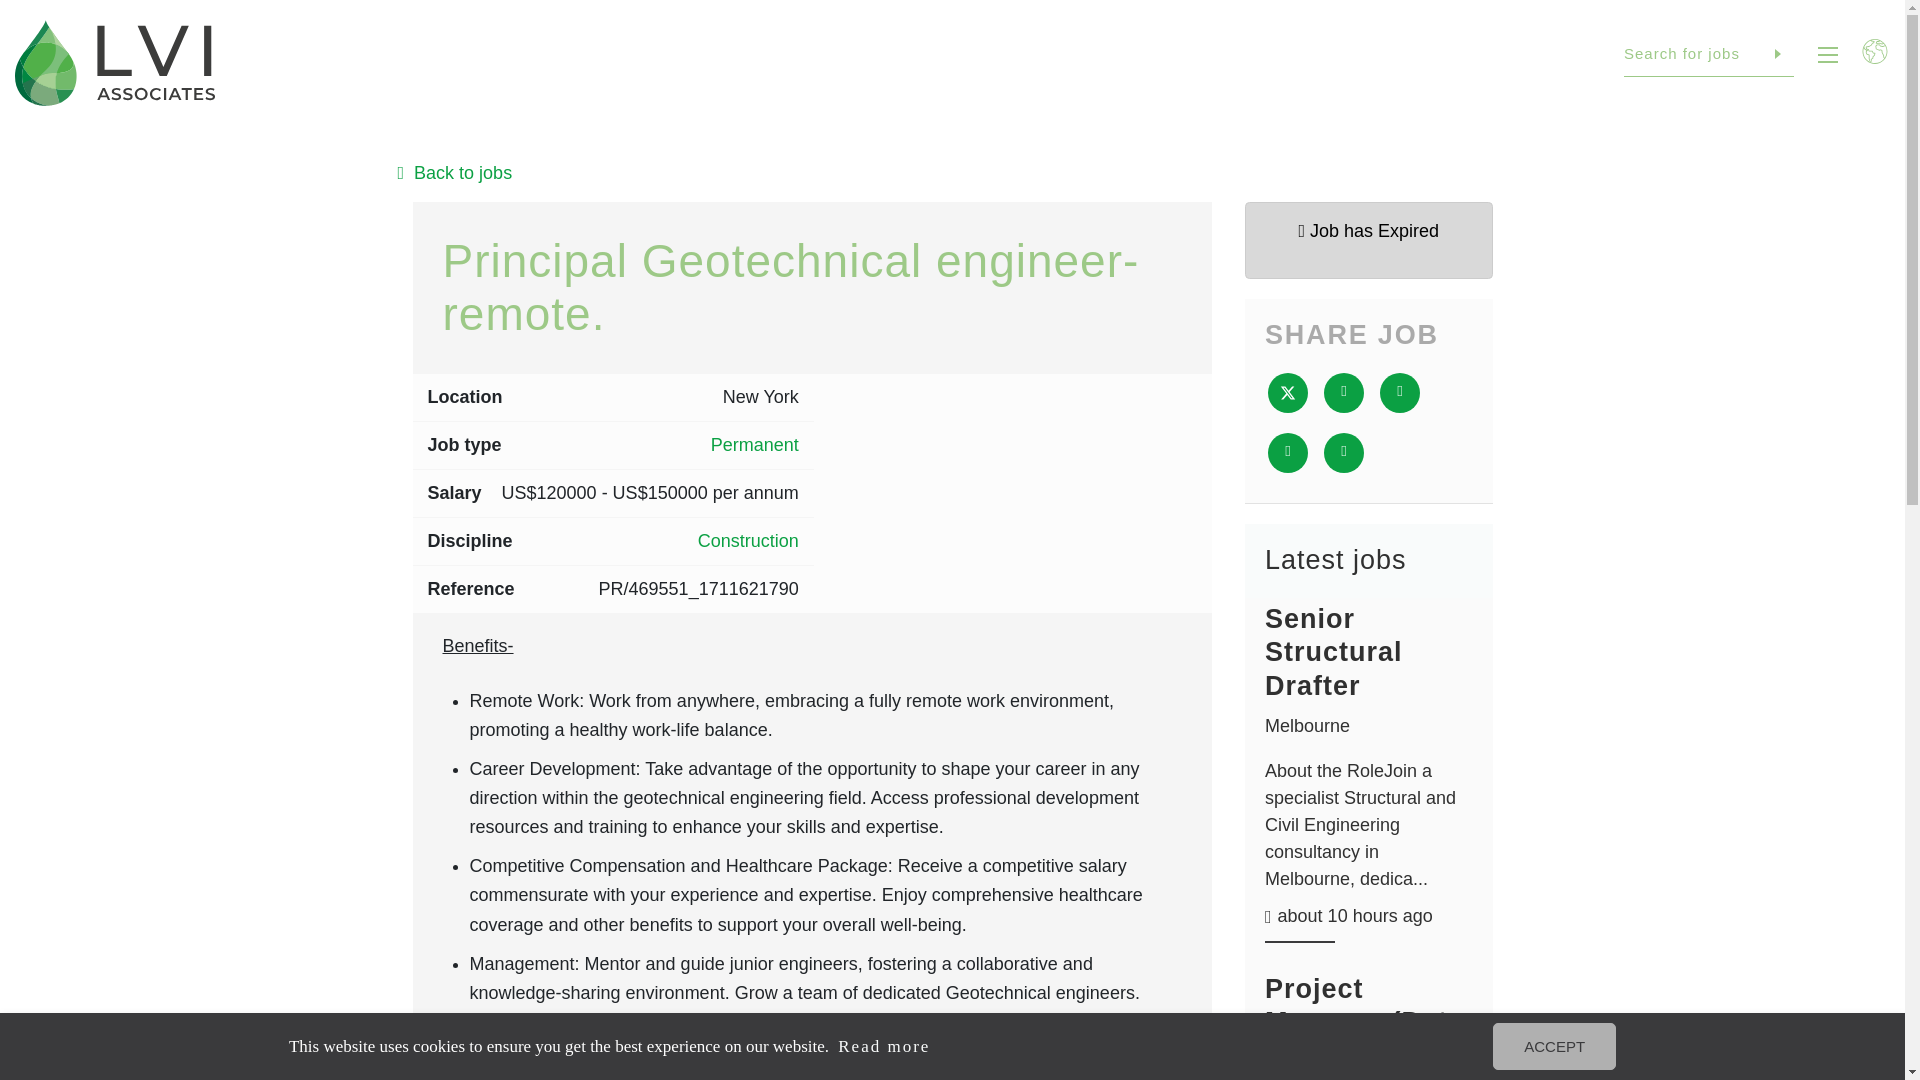 The height and width of the screenshot is (1080, 1920). Describe the element at coordinates (754, 446) in the screenshot. I see `Permanent` at that location.